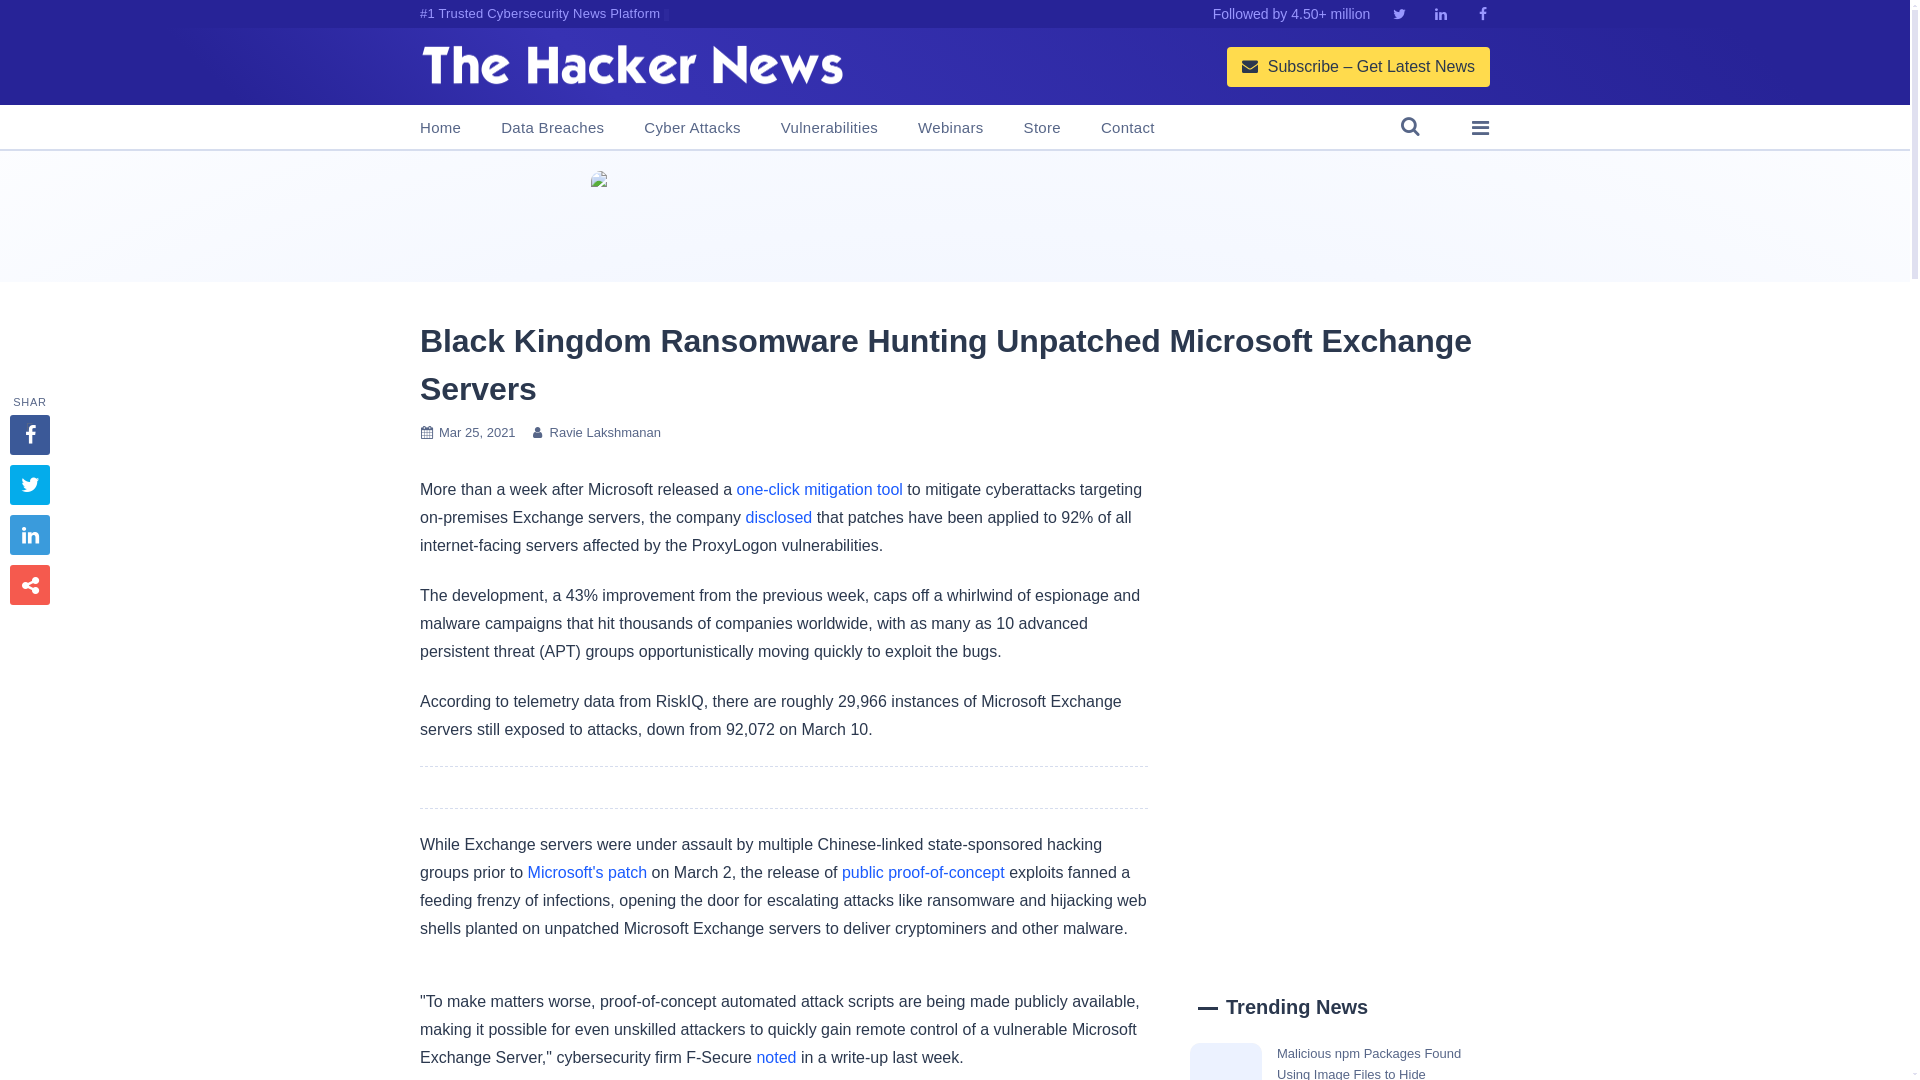 The height and width of the screenshot is (1080, 1920). I want to click on Contact, so click(1128, 128).